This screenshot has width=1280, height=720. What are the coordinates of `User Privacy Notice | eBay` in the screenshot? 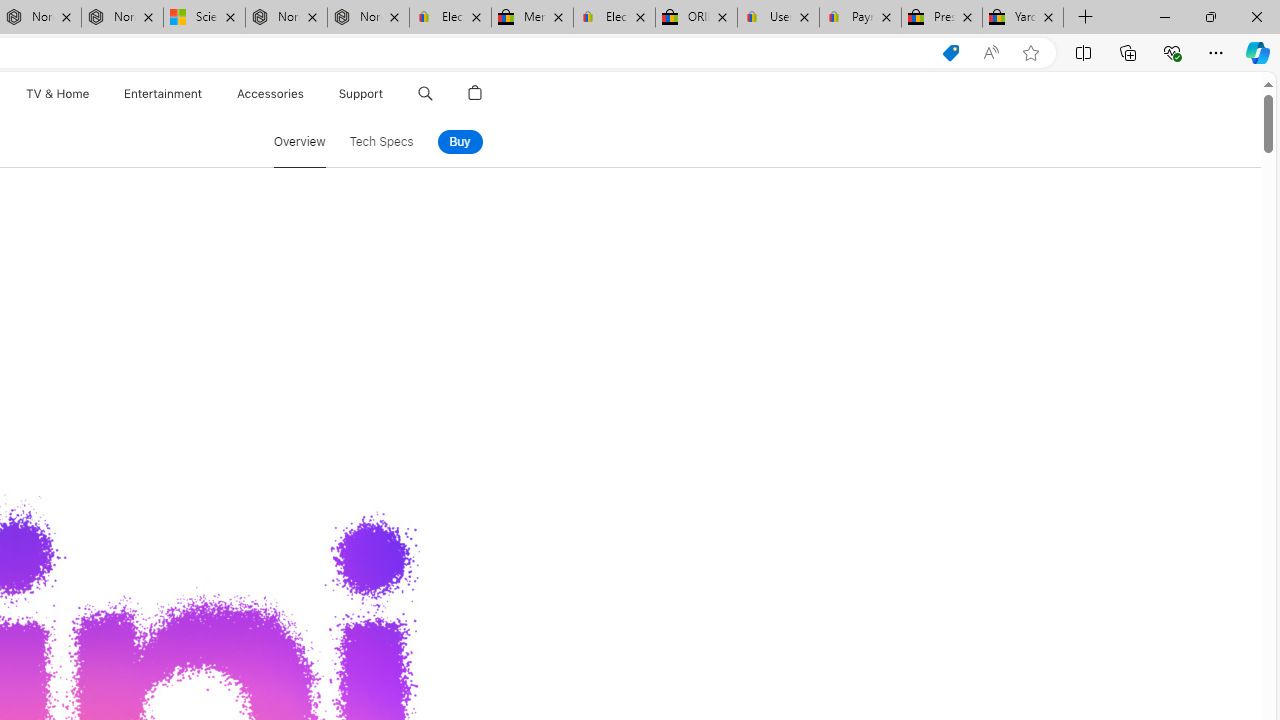 It's located at (778, 18).